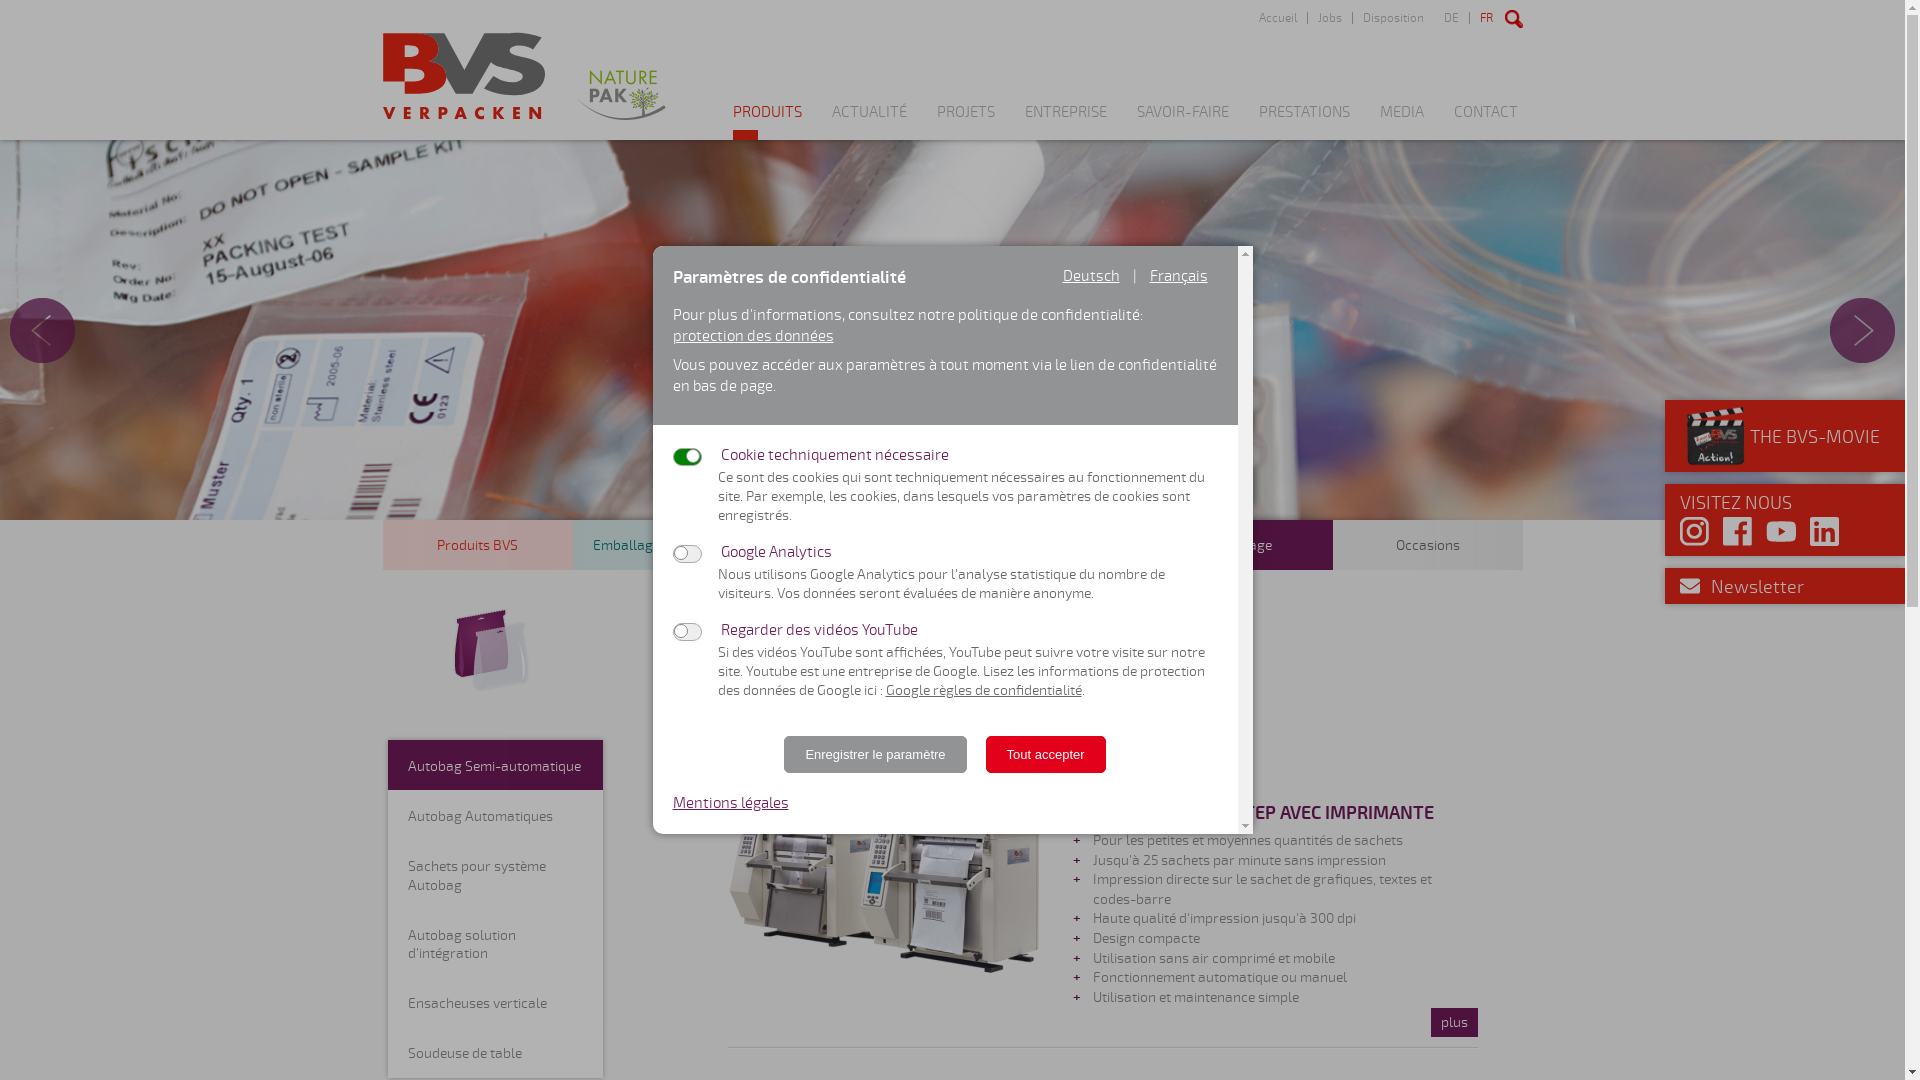 This screenshot has height=1080, width=1920. What do you see at coordinates (1304, 122) in the screenshot?
I see `PRESTATIONS` at bounding box center [1304, 122].